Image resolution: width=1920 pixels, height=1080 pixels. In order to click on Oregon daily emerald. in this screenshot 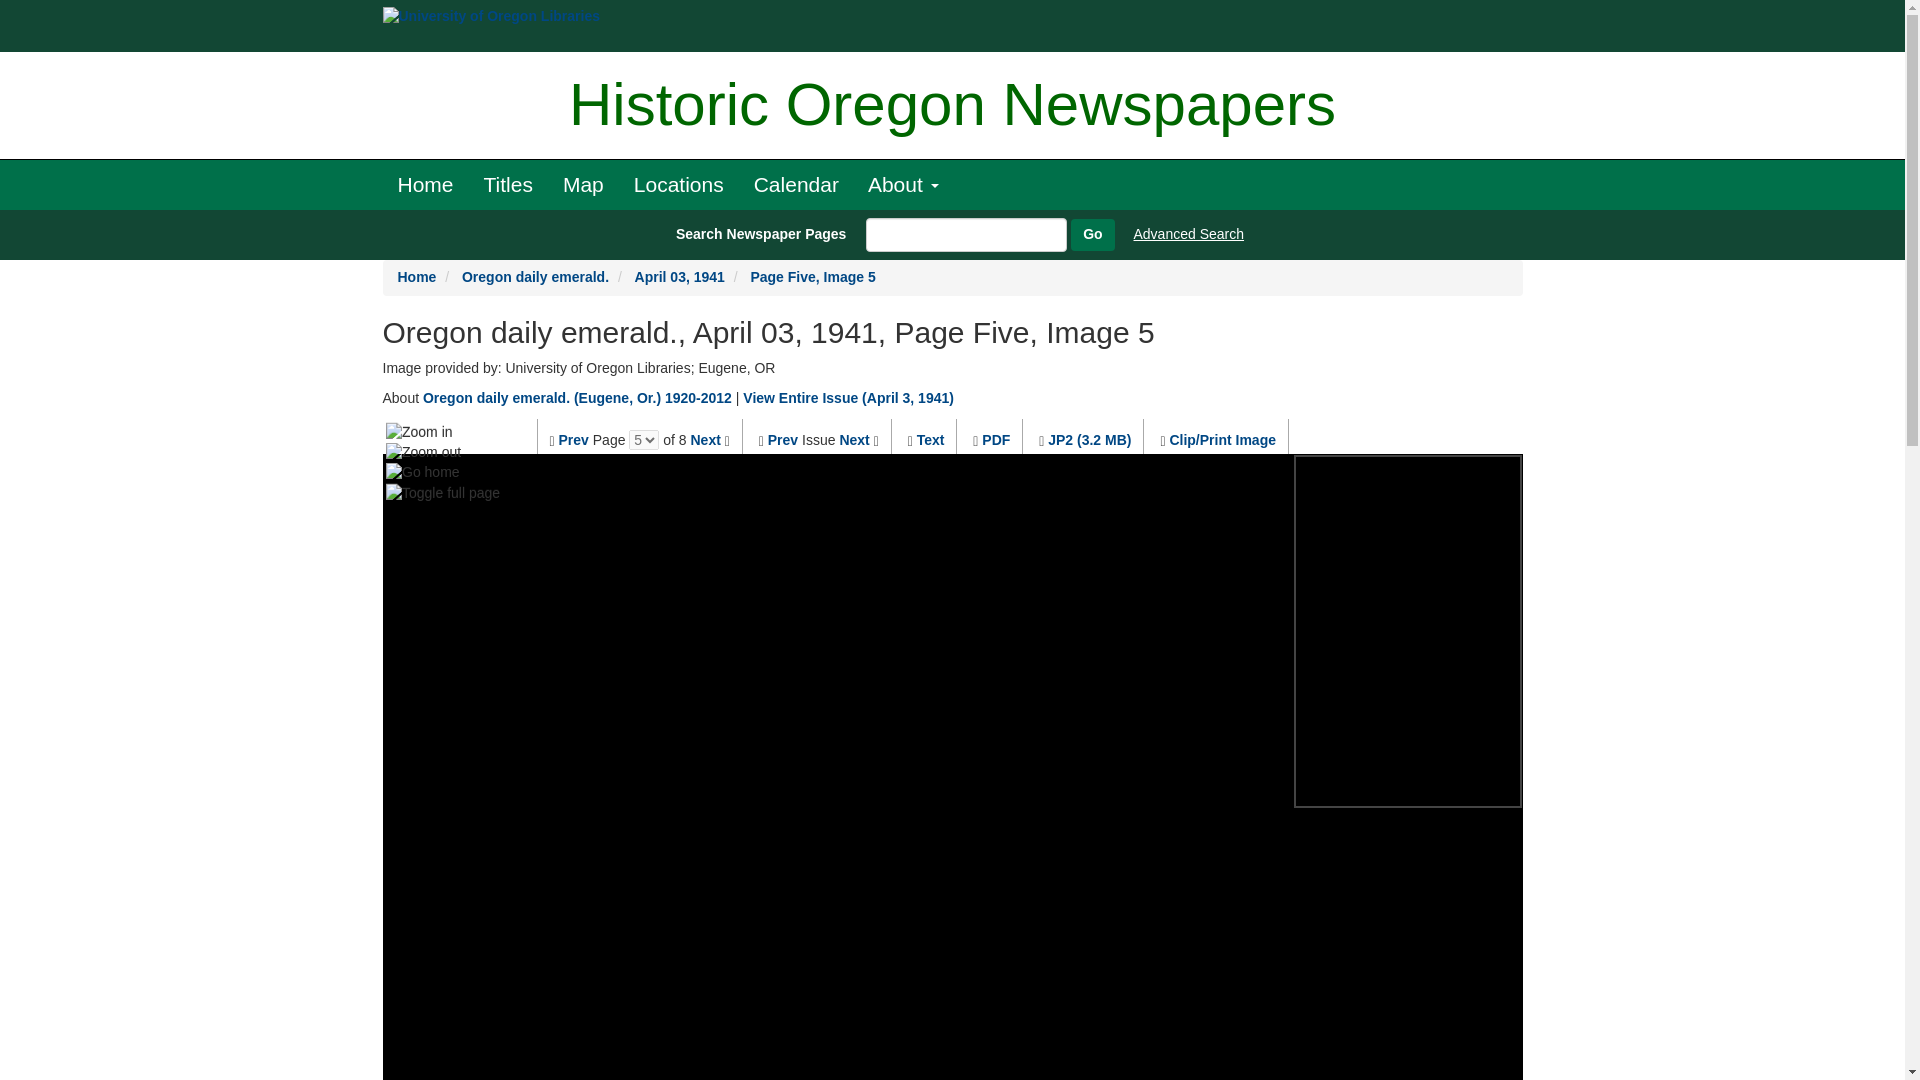, I will do `click(535, 276)`.